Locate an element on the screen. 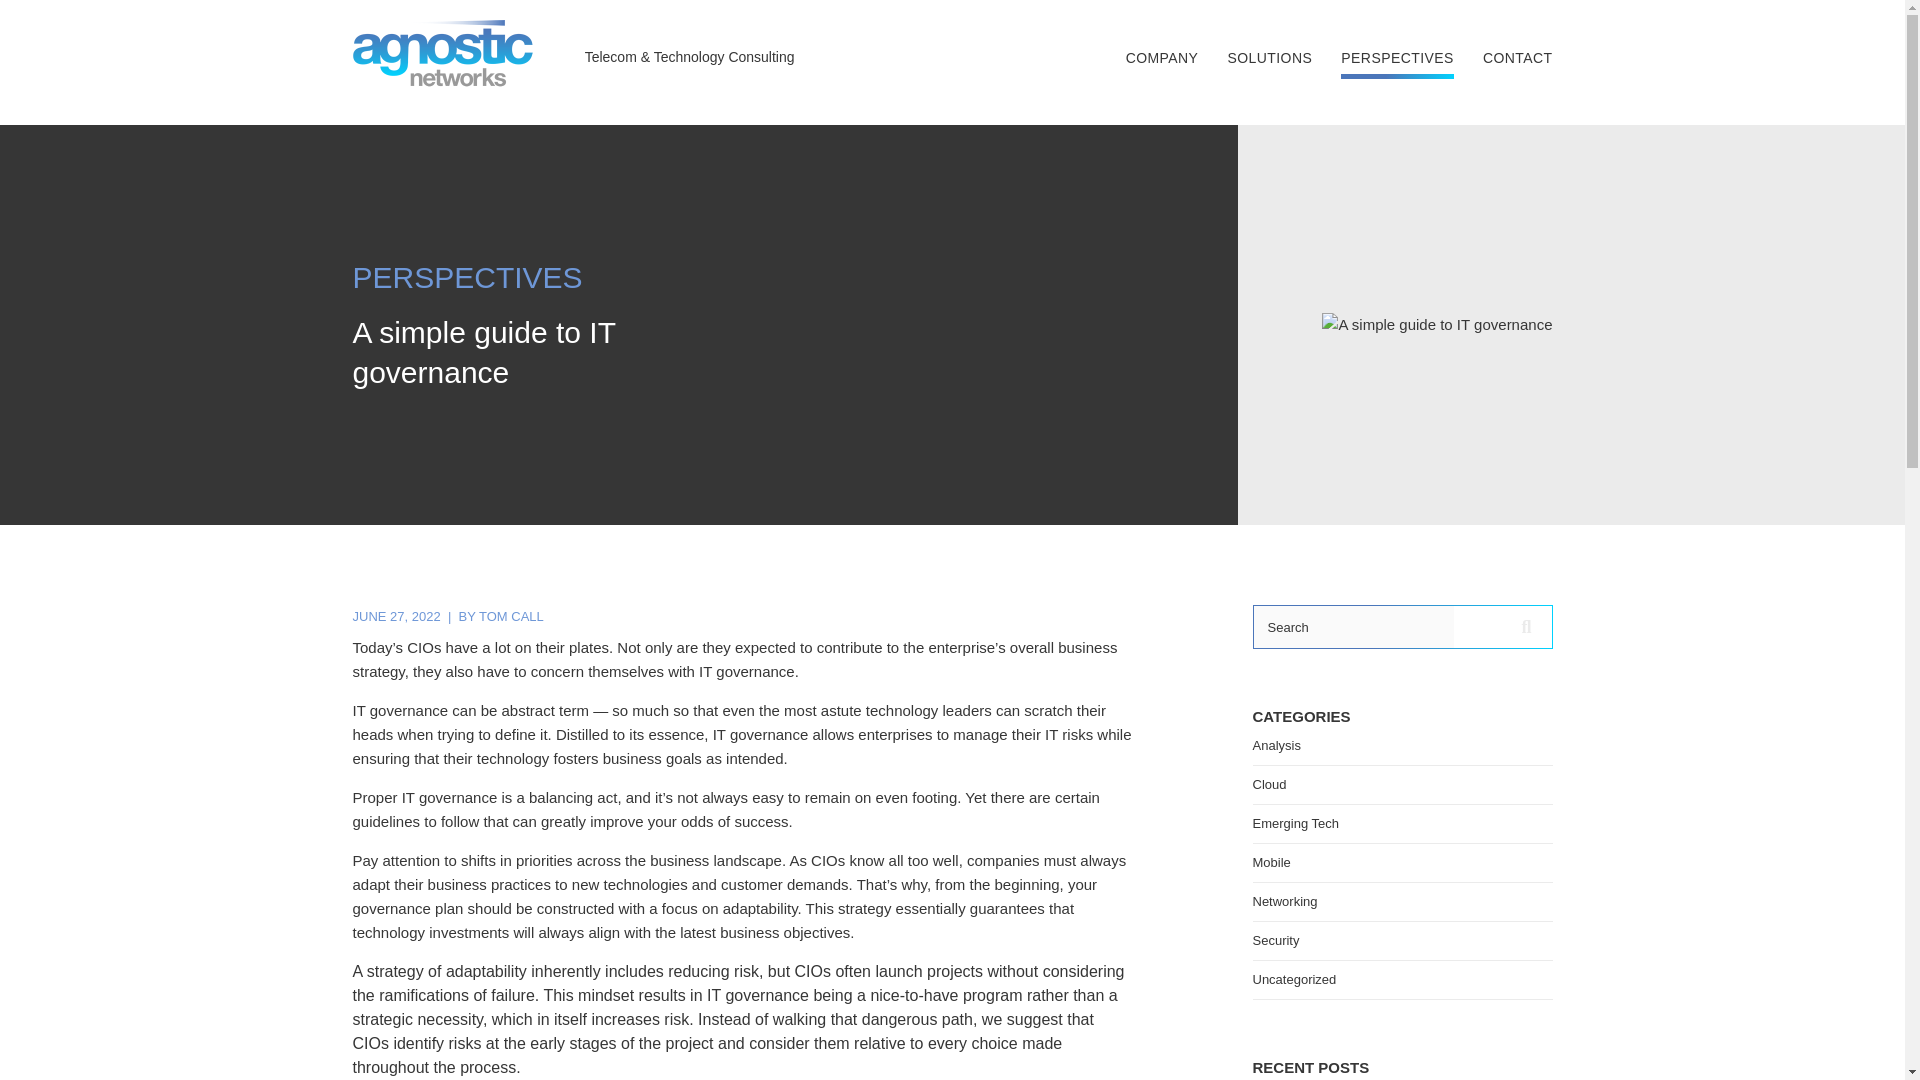  Networking is located at coordinates (1284, 902).